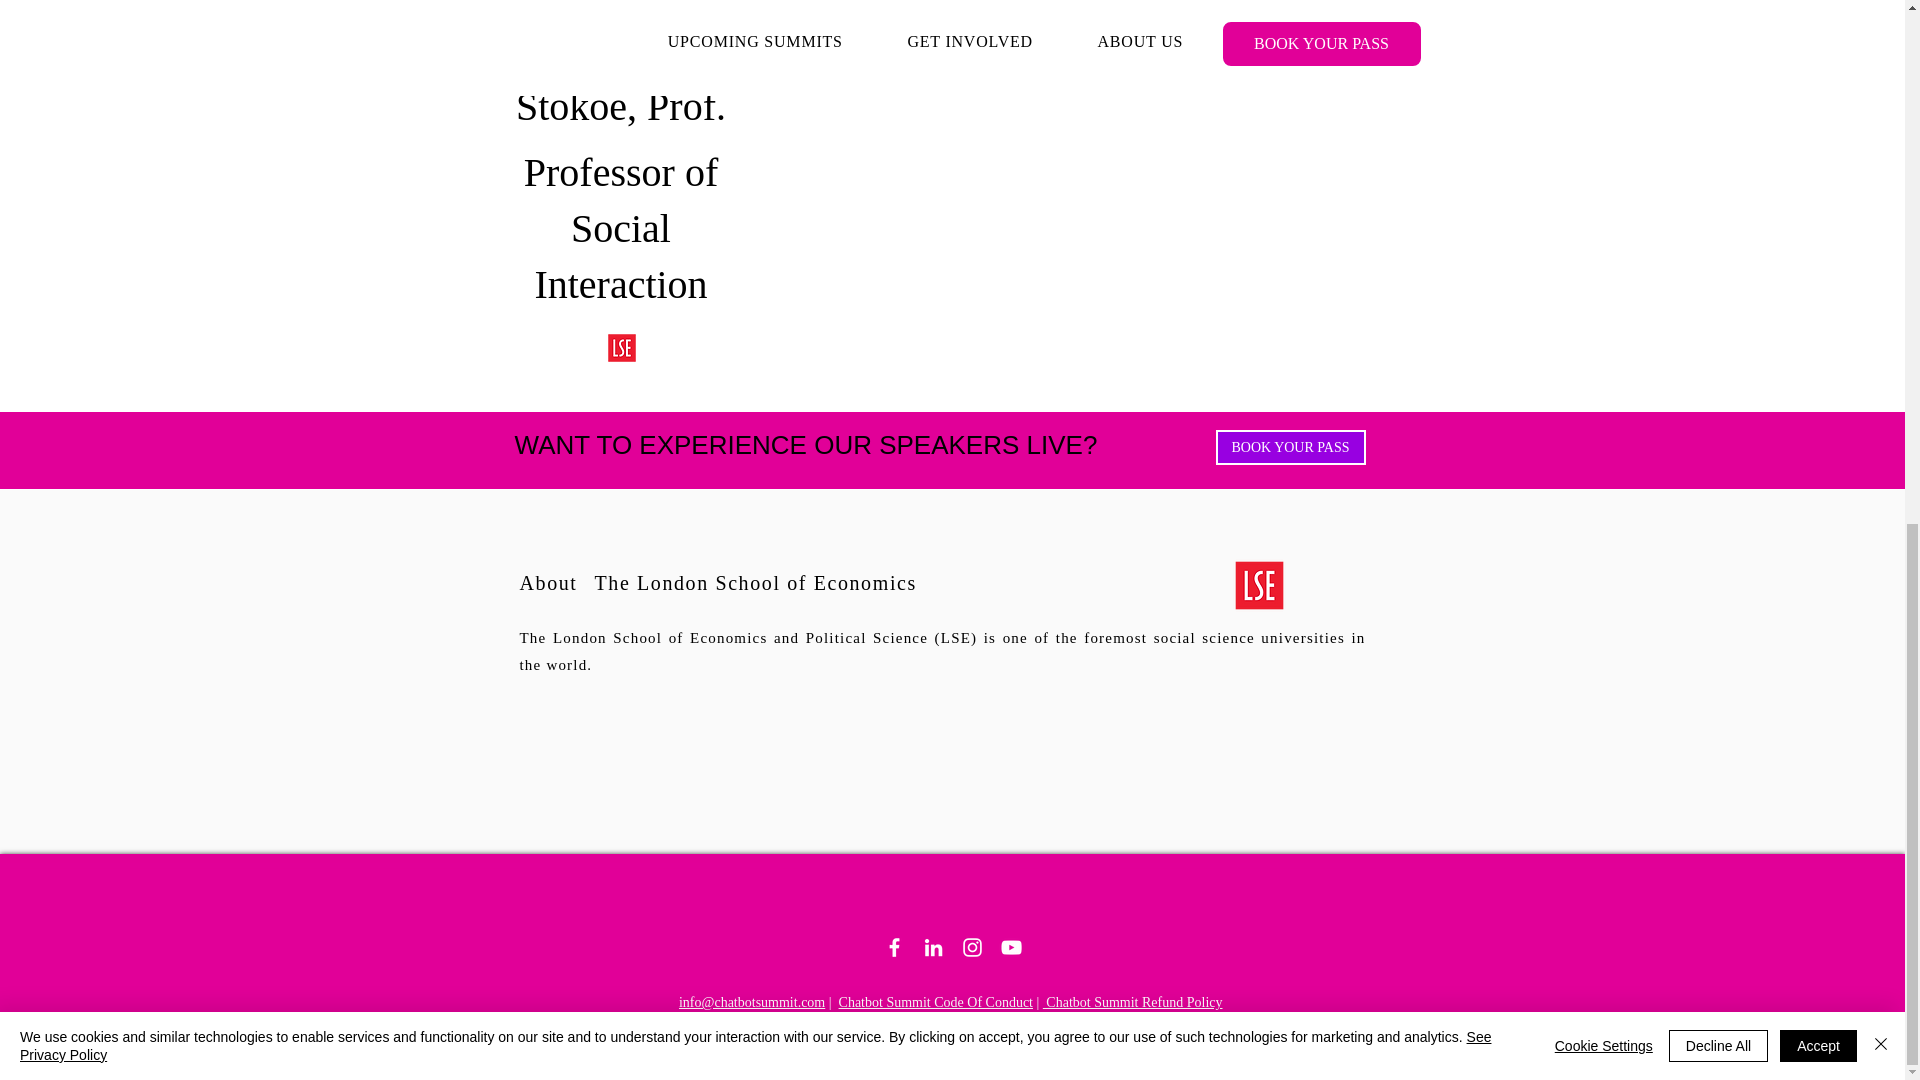 Image resolution: width=1920 pixels, height=1080 pixels. What do you see at coordinates (1186, 1018) in the screenshot?
I see `Terms and Conditions` at bounding box center [1186, 1018].